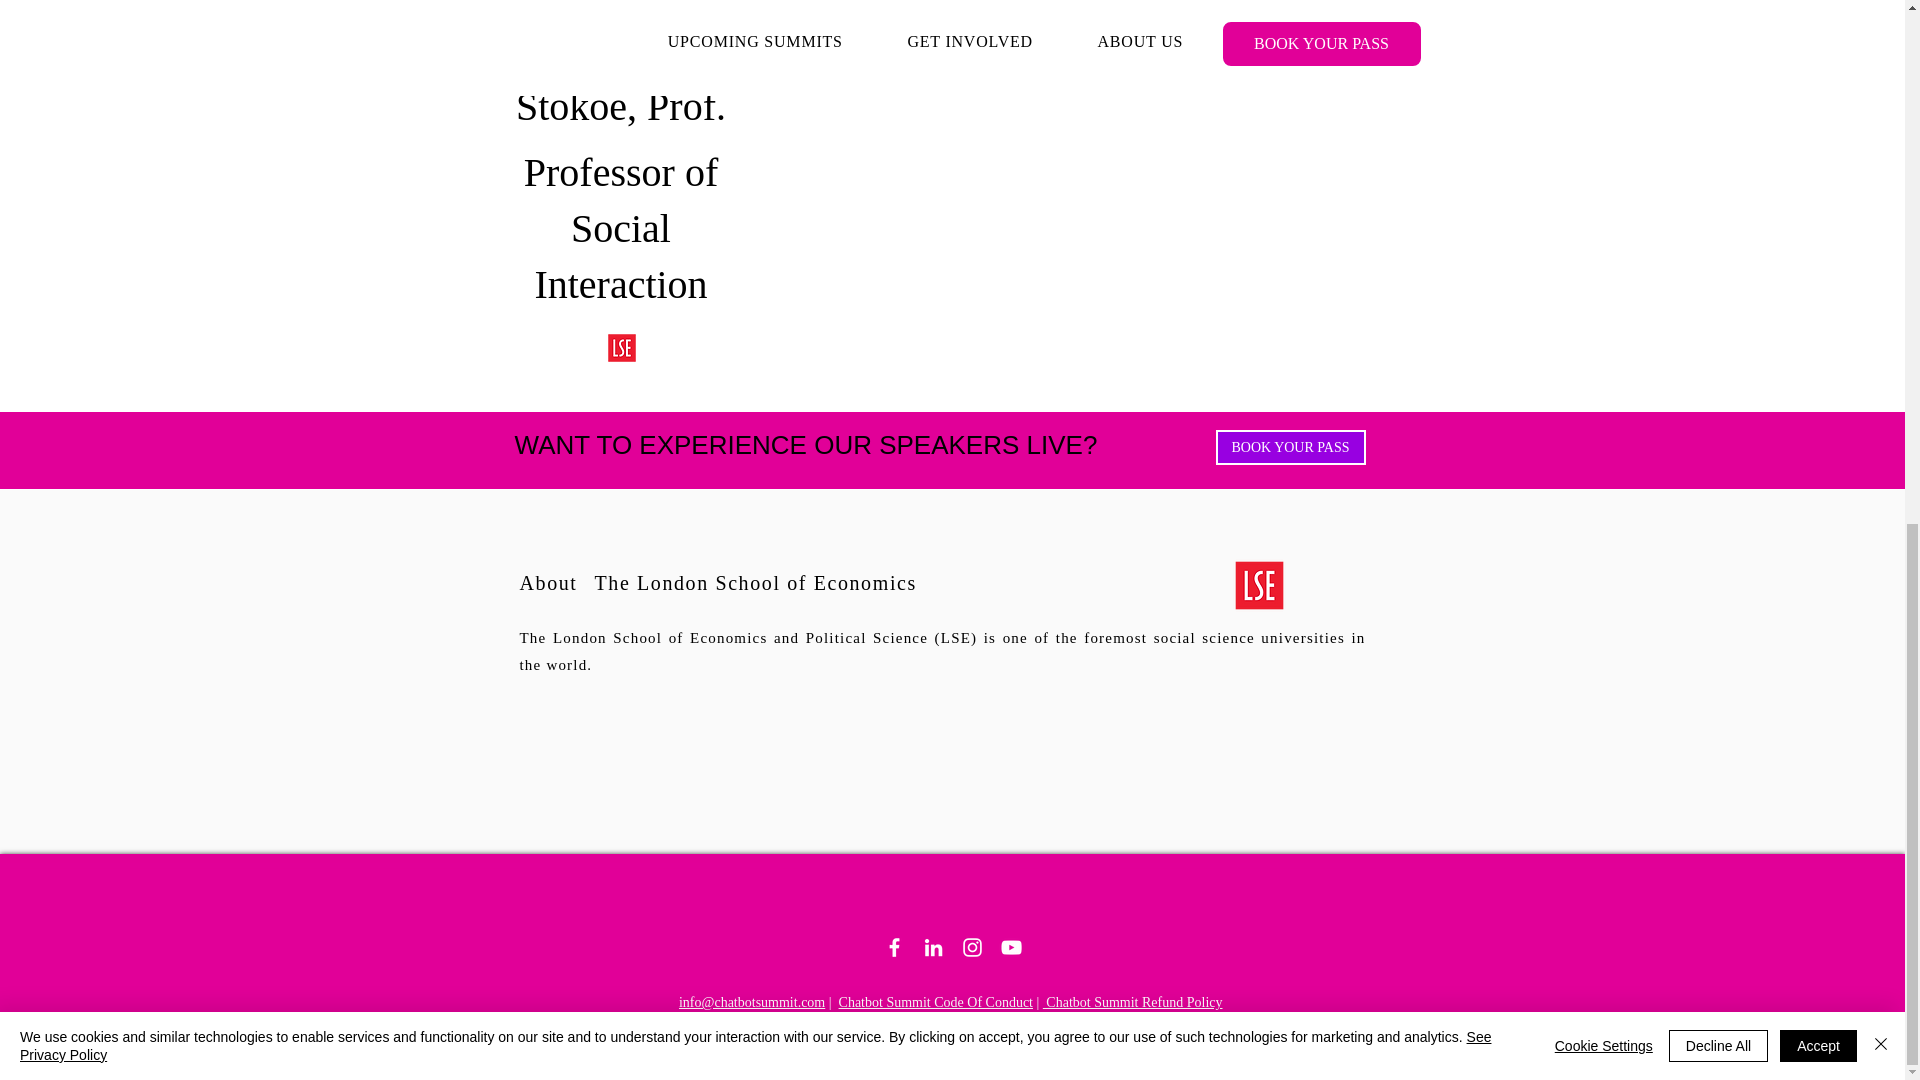 Image resolution: width=1920 pixels, height=1080 pixels. What do you see at coordinates (1186, 1018) in the screenshot?
I see `Terms and Conditions` at bounding box center [1186, 1018].